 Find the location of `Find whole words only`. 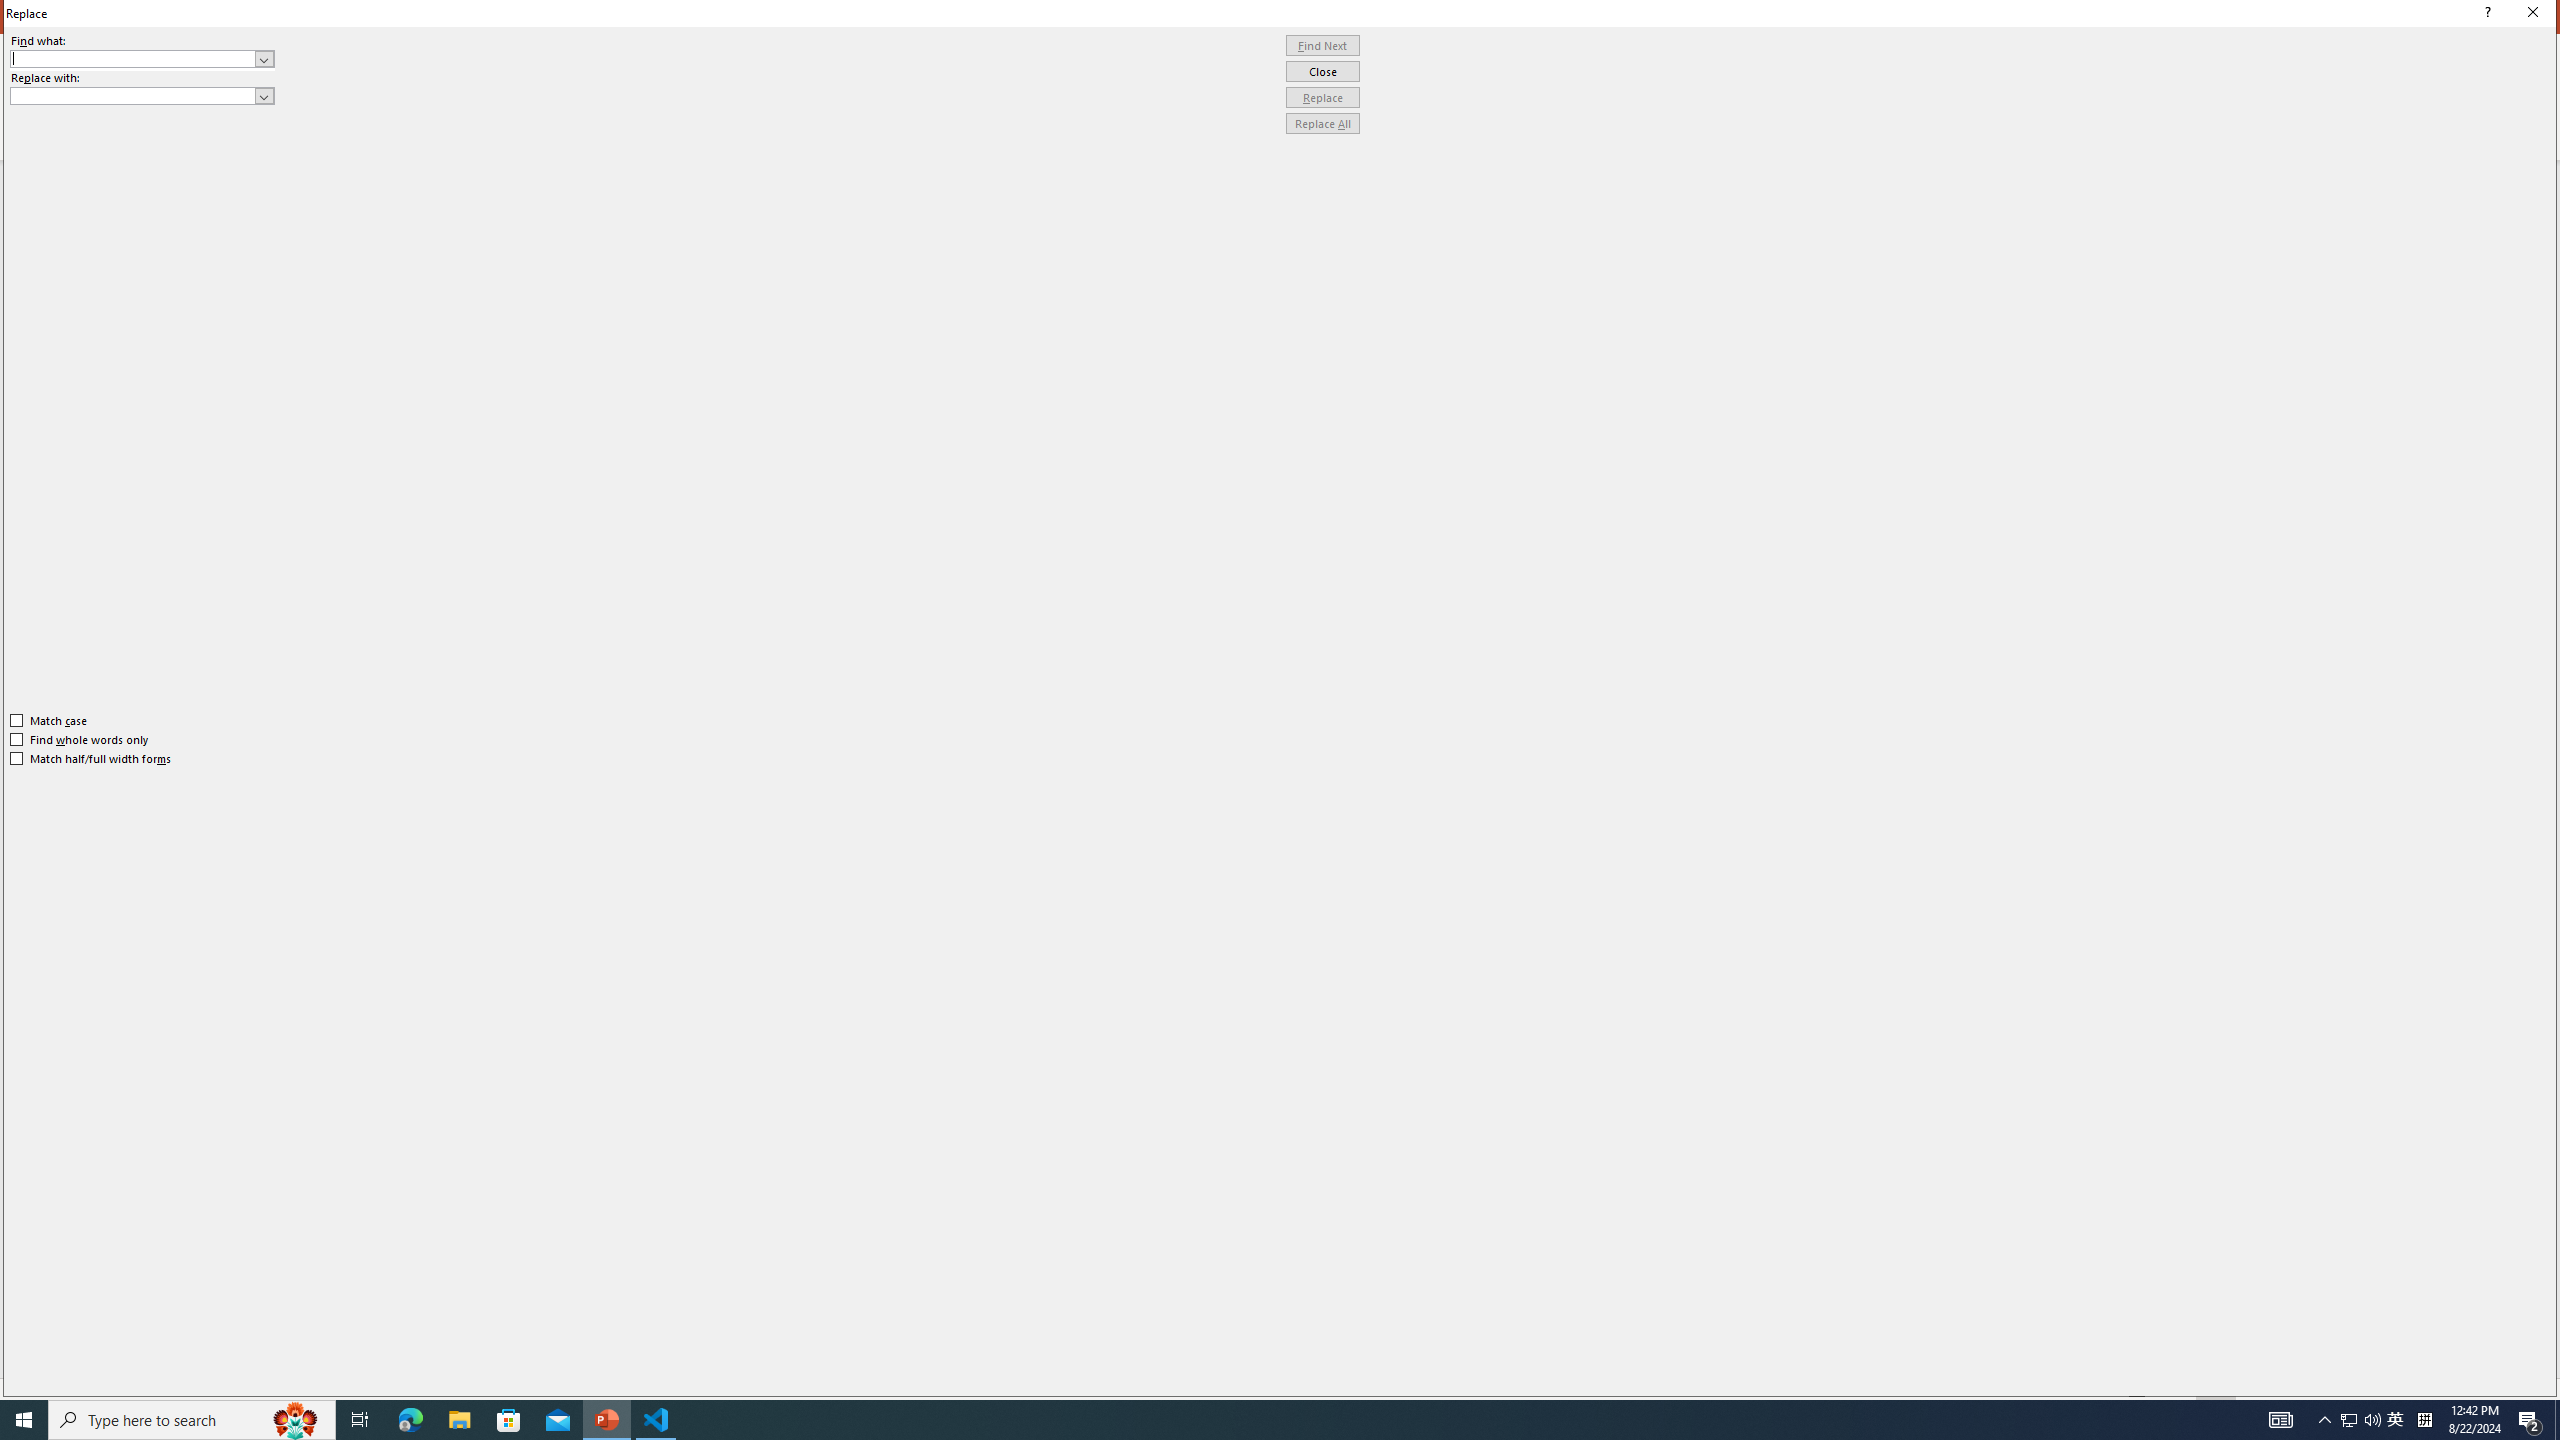

Find whole words only is located at coordinates (80, 739).